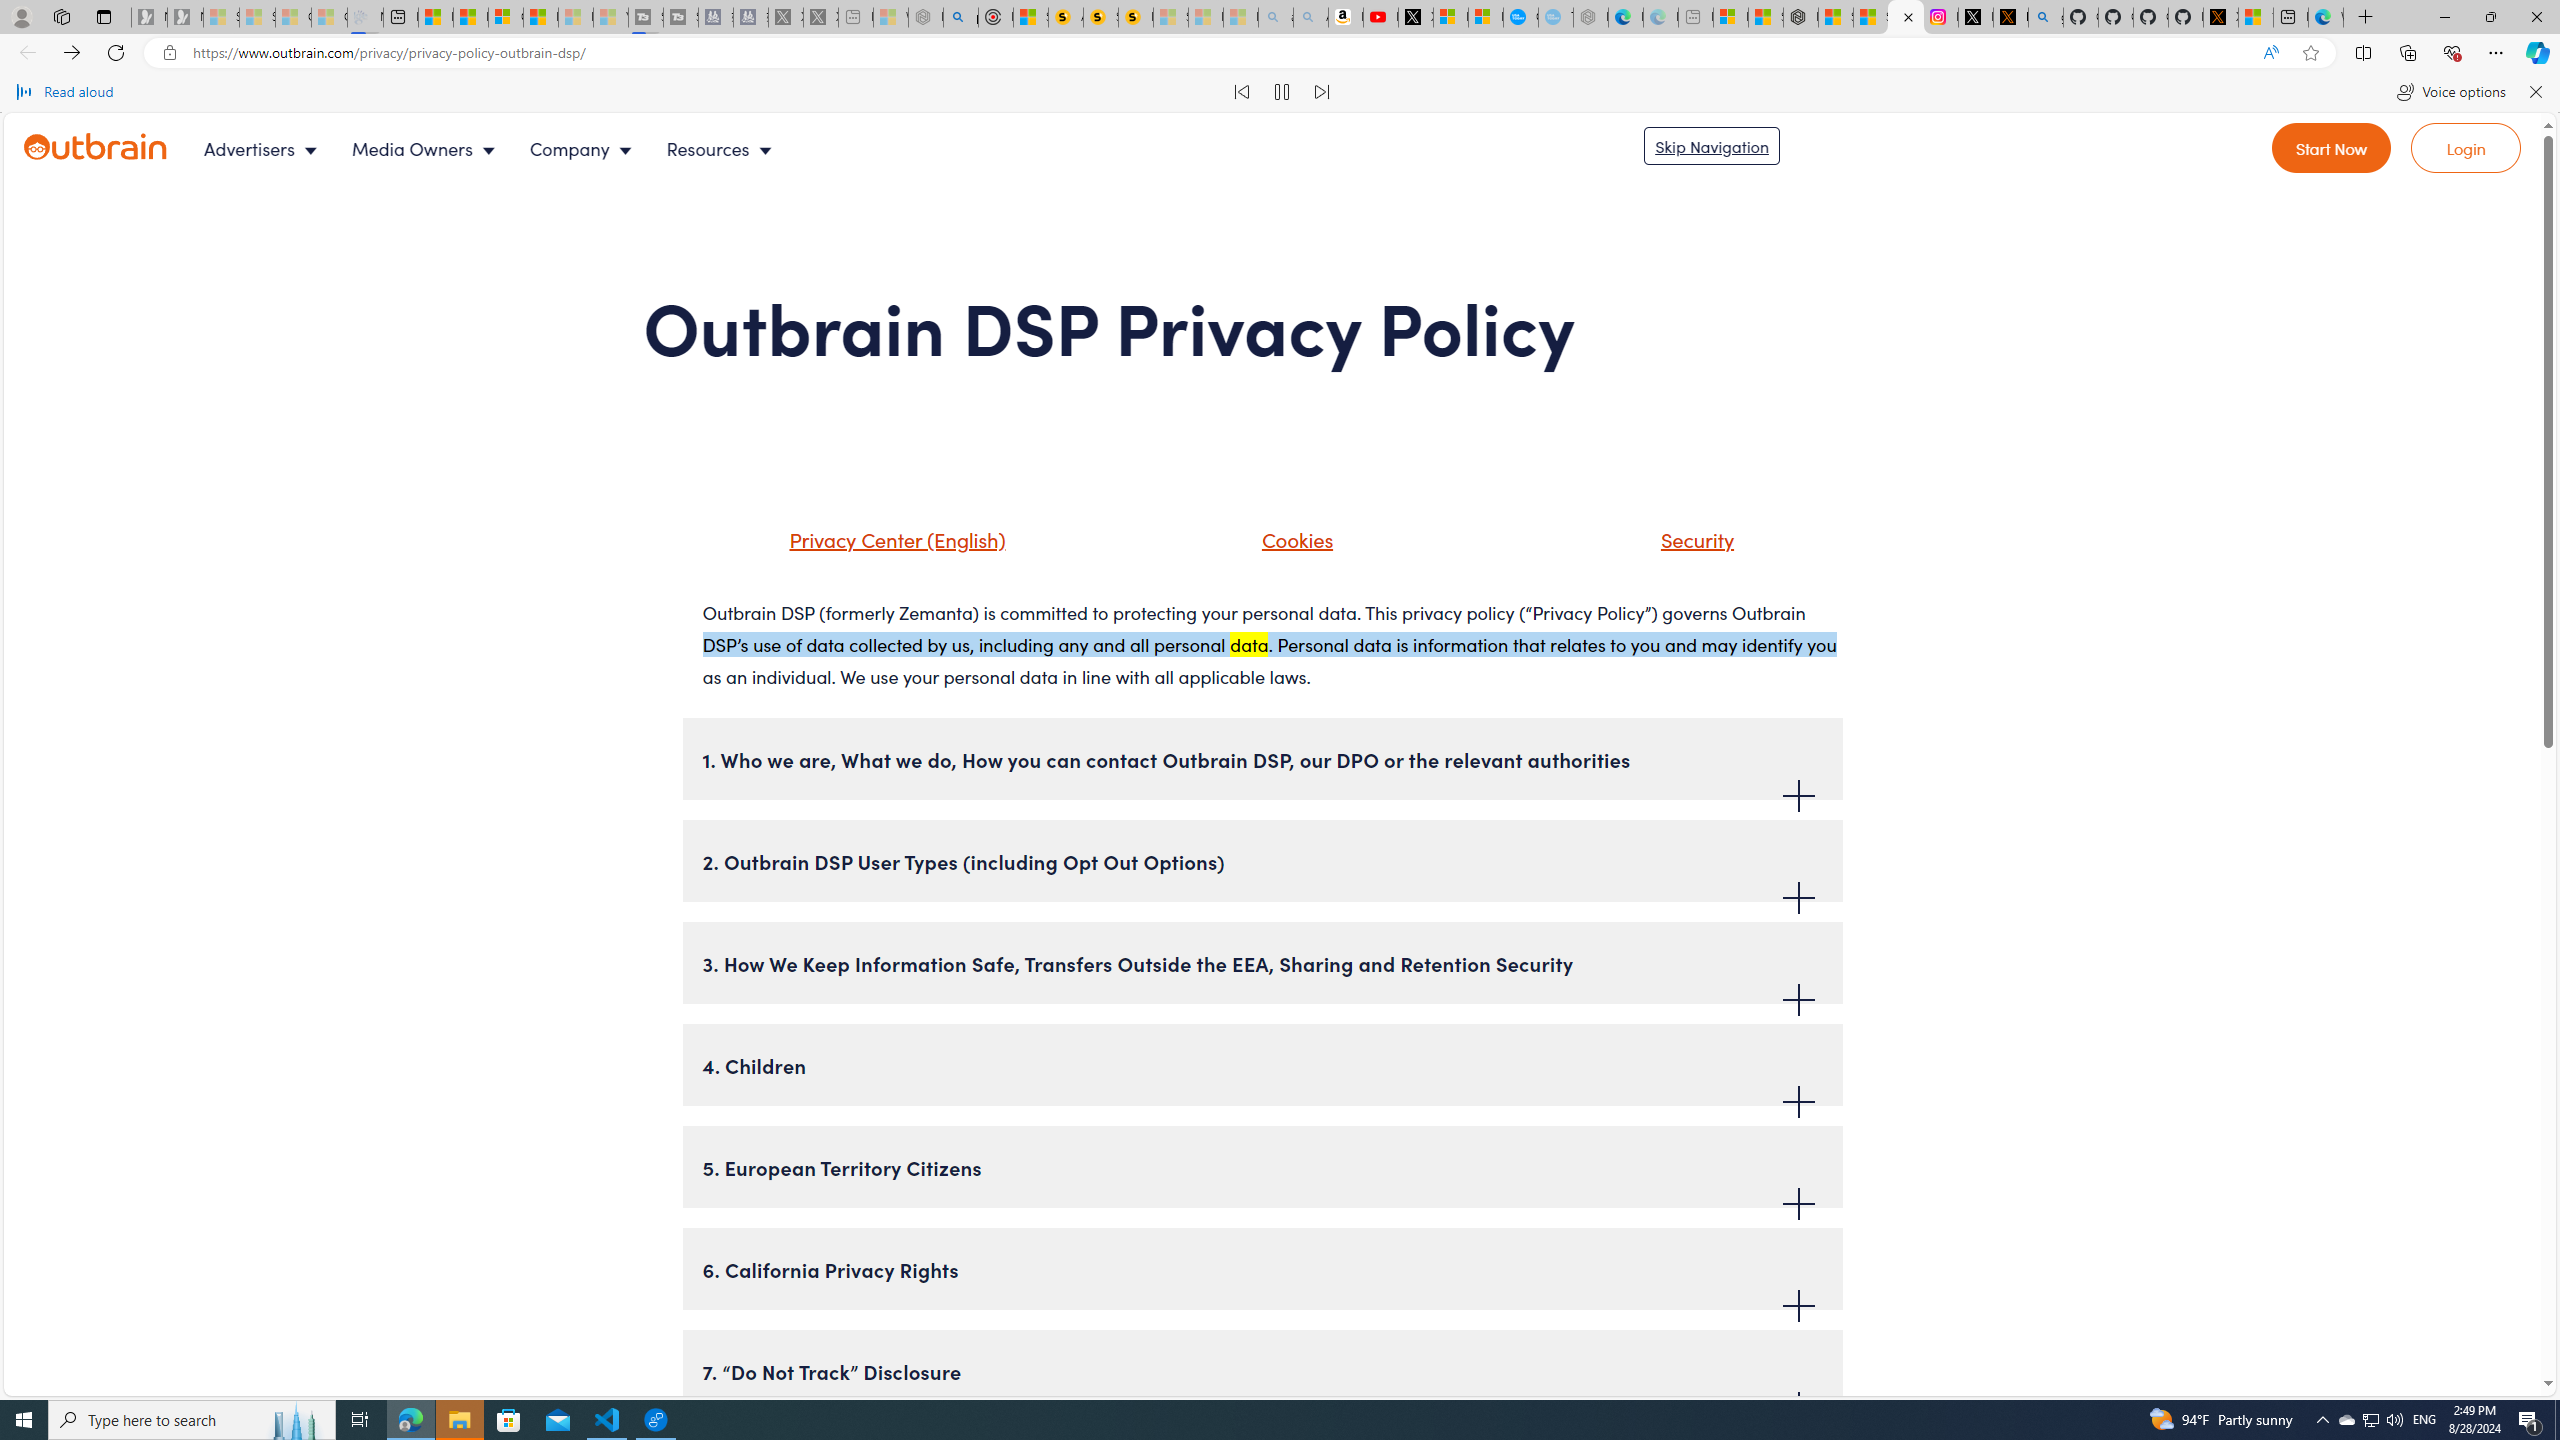  Describe the element at coordinates (119, 148) in the screenshot. I see `Outbrain logo - link to homepage` at that location.